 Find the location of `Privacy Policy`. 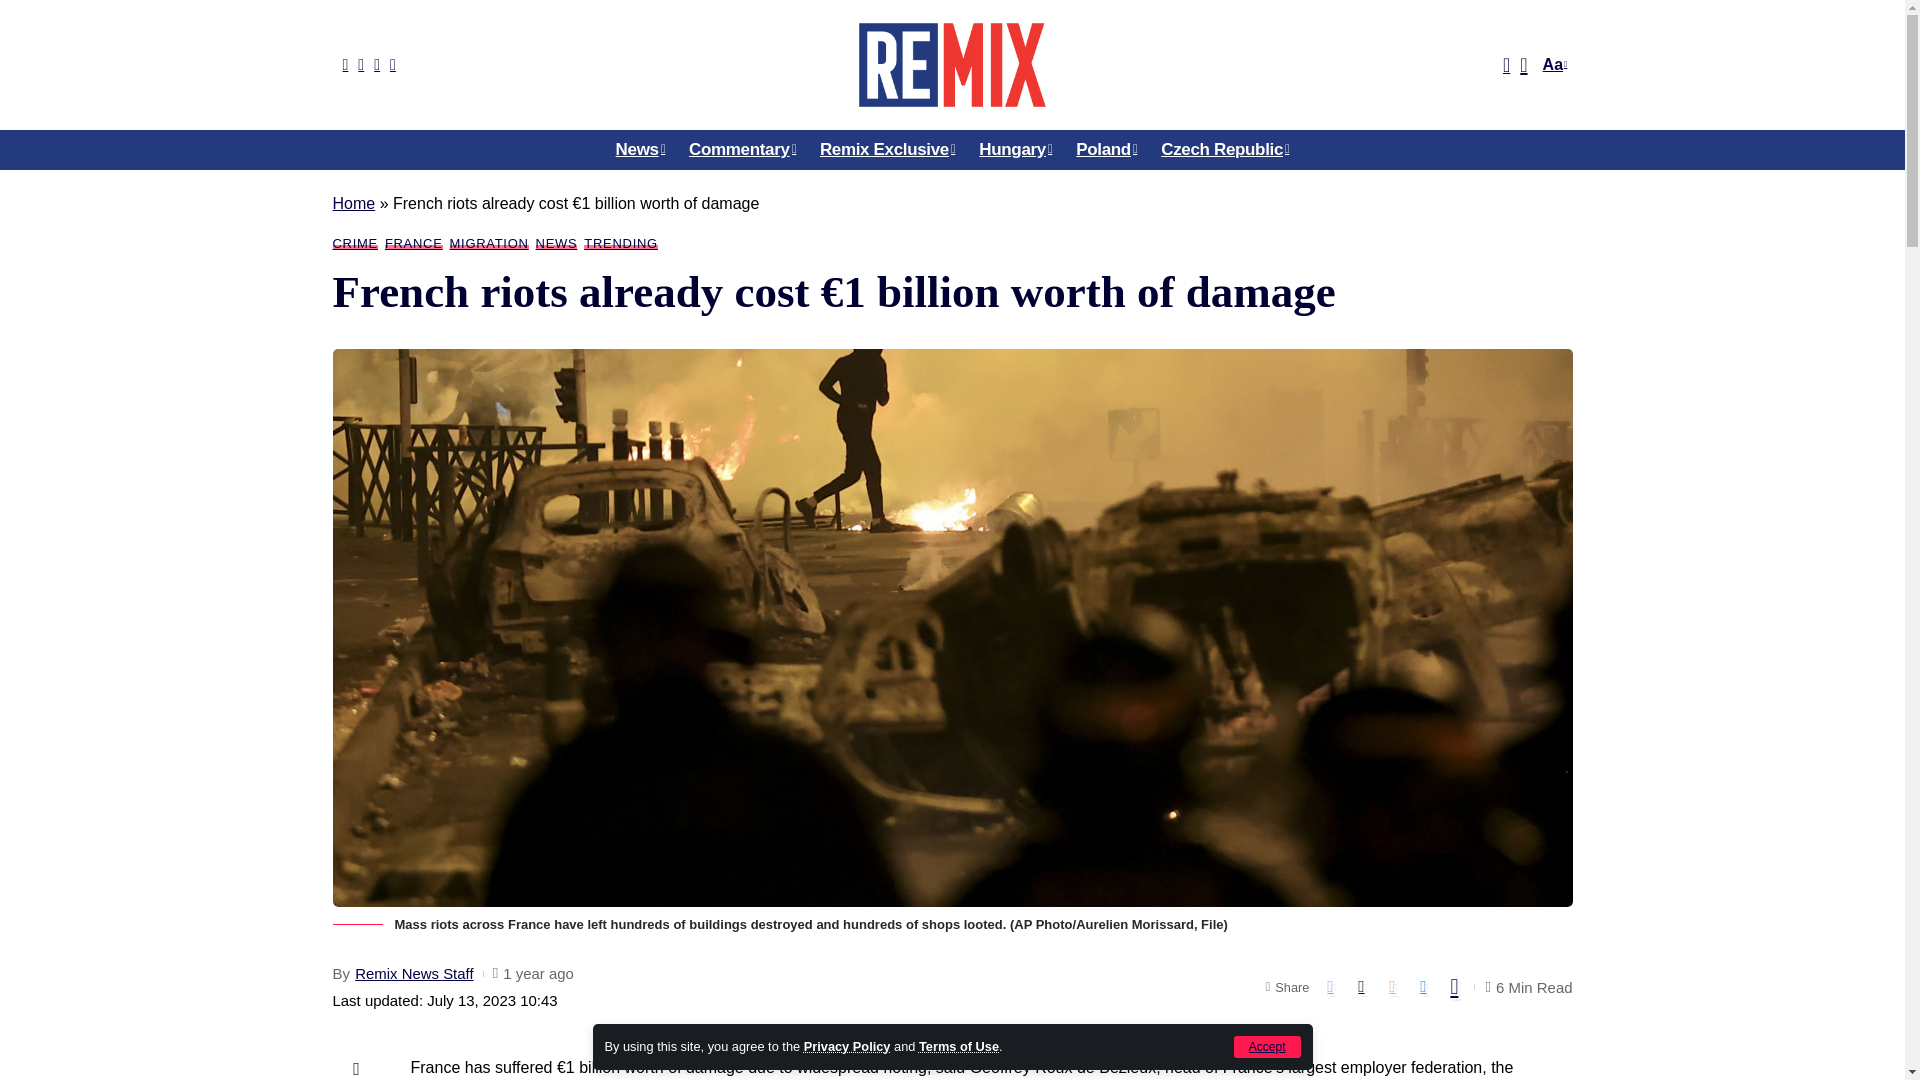

Privacy Policy is located at coordinates (847, 1046).